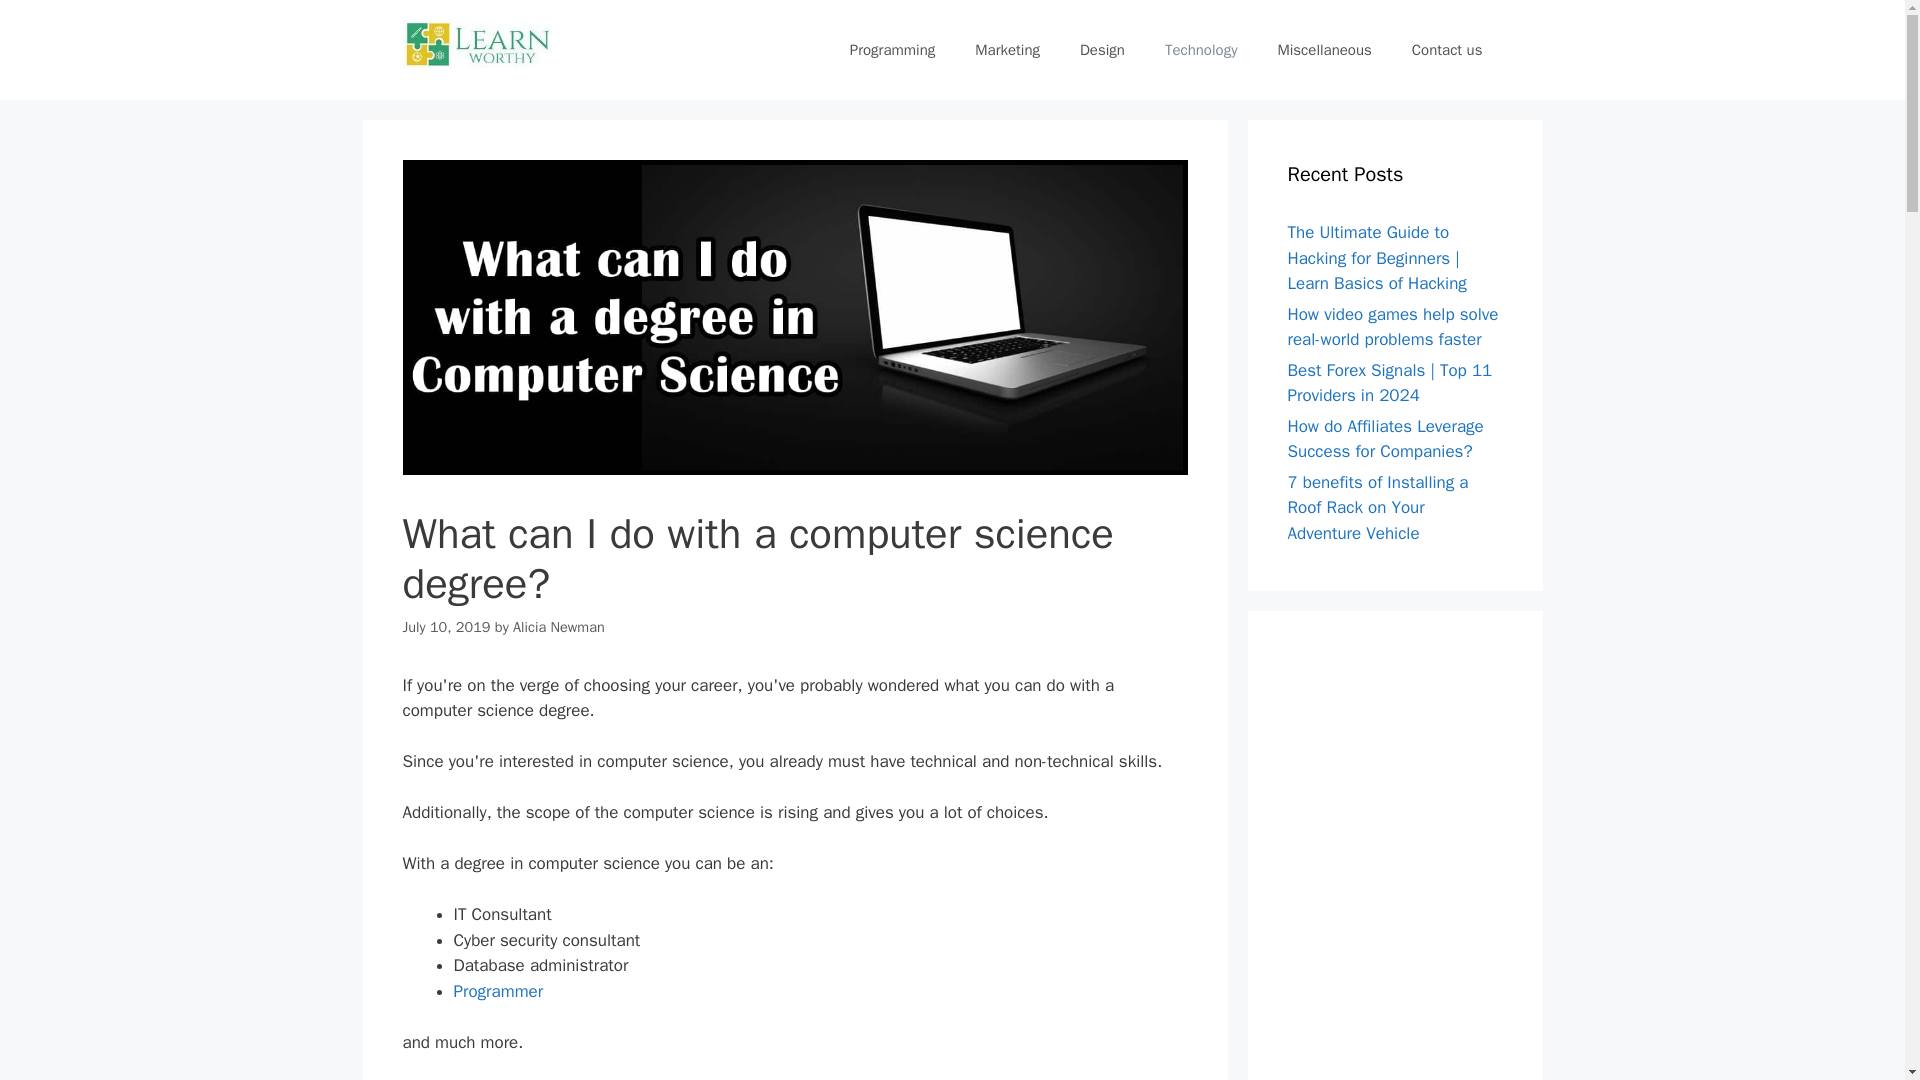 This screenshot has width=1920, height=1080. I want to click on Miscellaneous, so click(1324, 50).